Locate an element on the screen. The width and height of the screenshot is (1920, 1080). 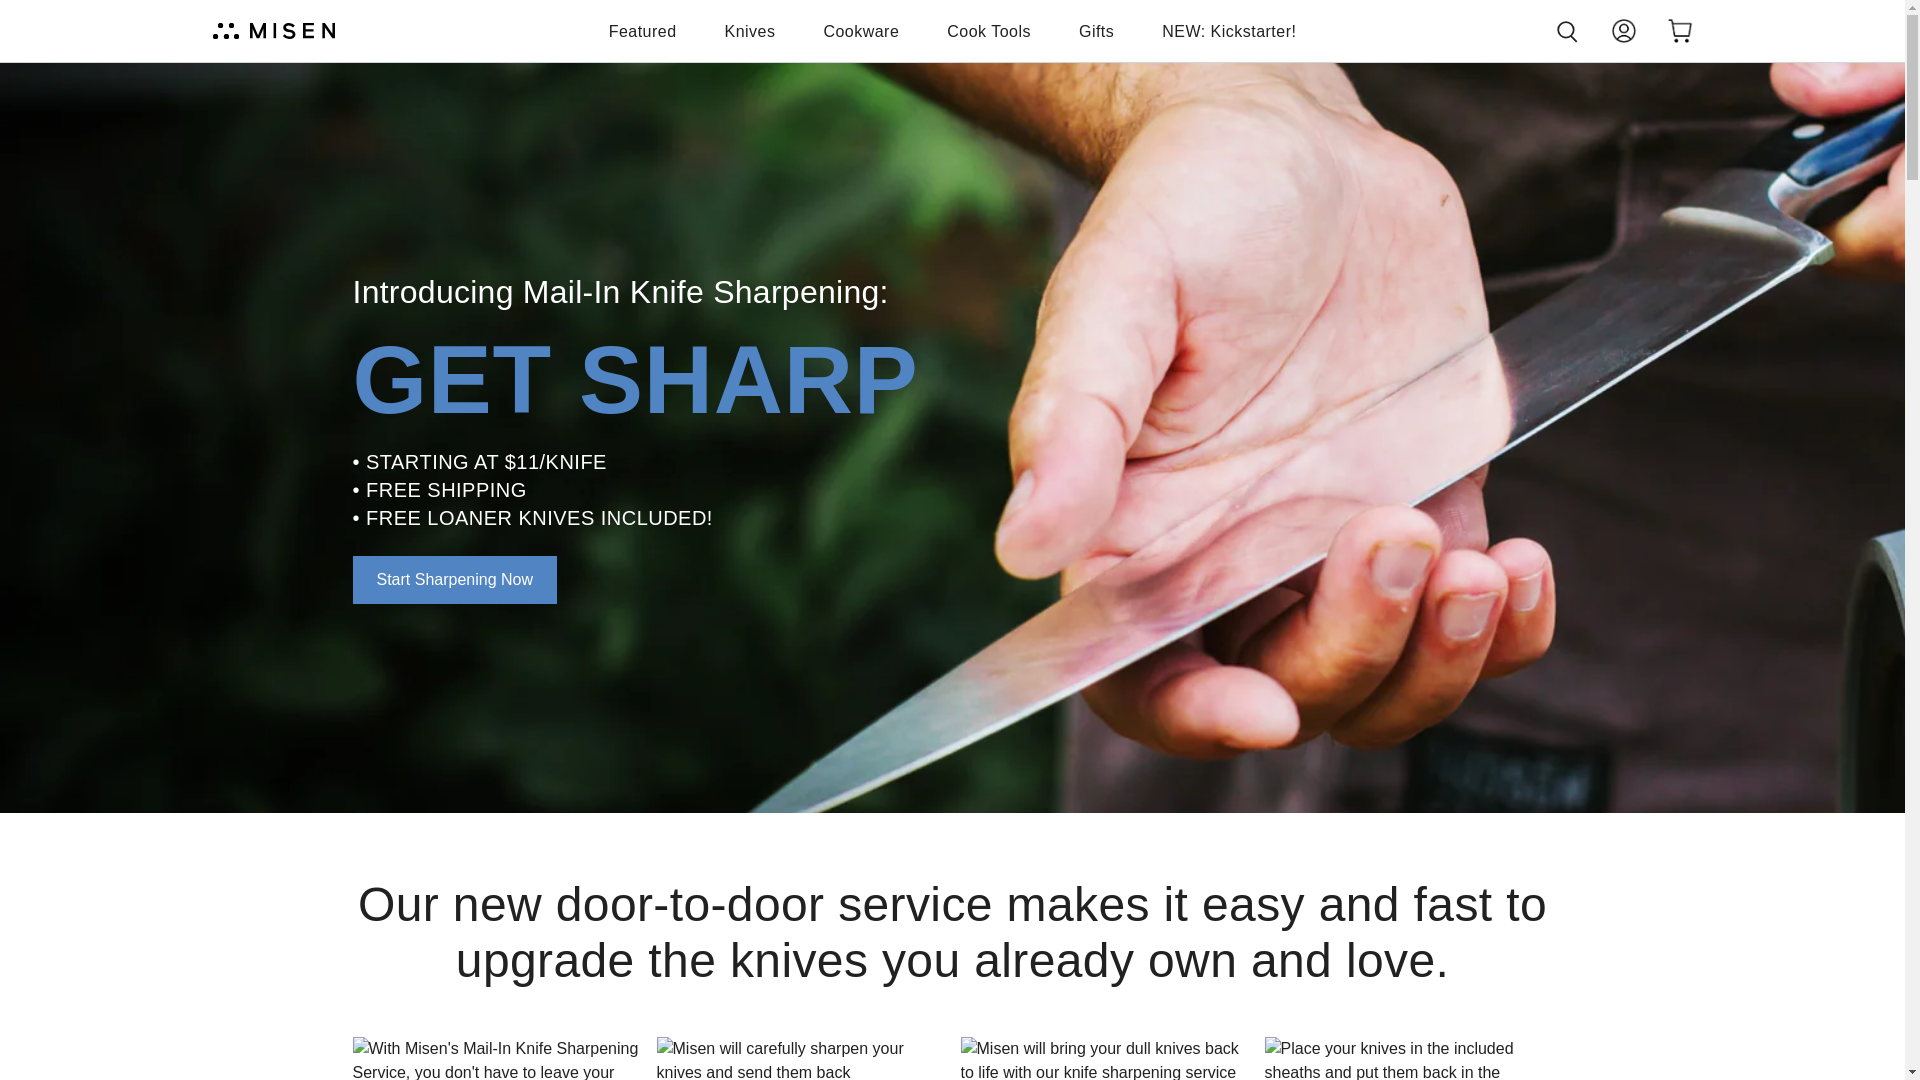
NEW: Kickstarter! is located at coordinates (1228, 32).